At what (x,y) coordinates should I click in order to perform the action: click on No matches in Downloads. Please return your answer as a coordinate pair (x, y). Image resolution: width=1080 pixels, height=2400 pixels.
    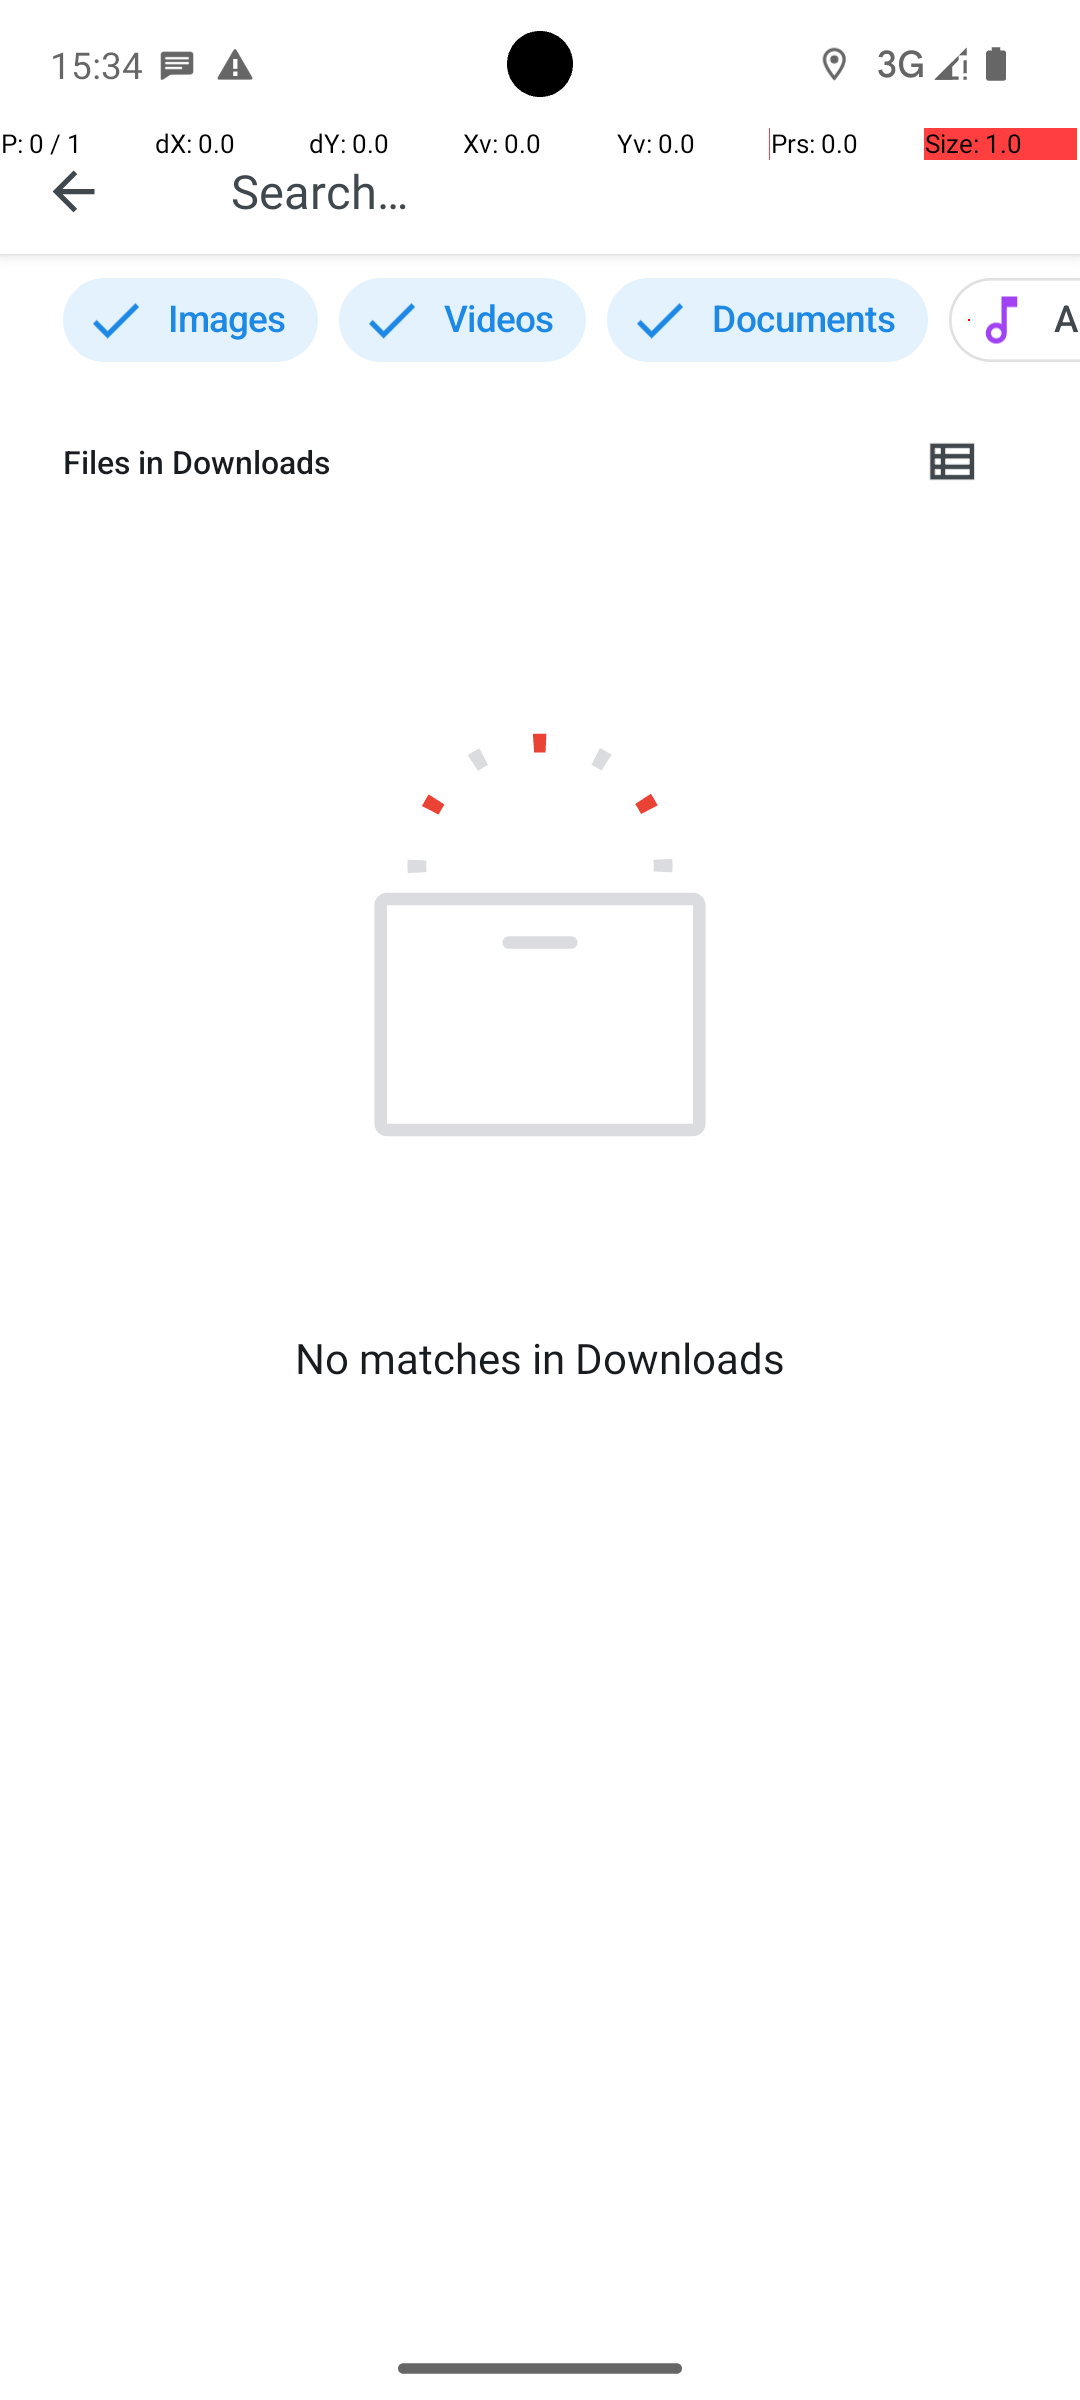
    Looking at the image, I should click on (540, 1358).